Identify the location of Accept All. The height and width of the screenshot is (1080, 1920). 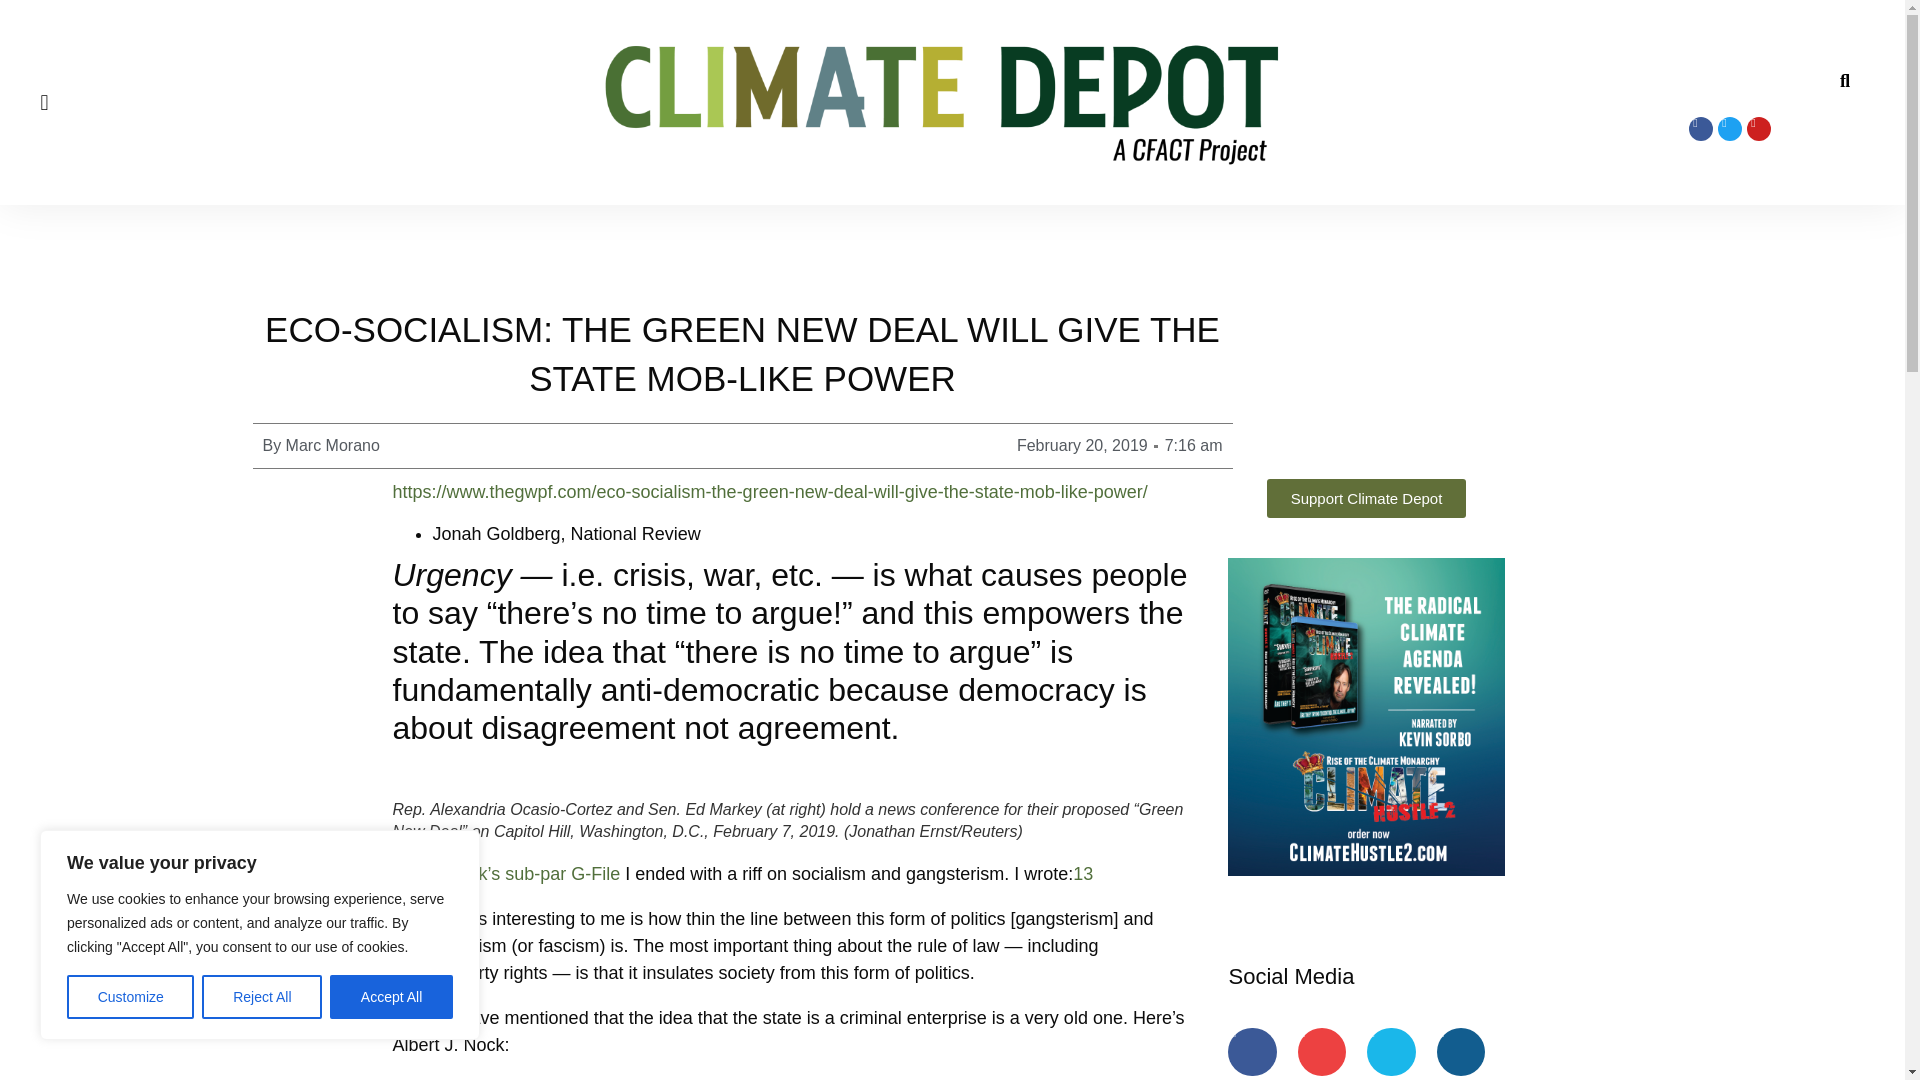
(392, 997).